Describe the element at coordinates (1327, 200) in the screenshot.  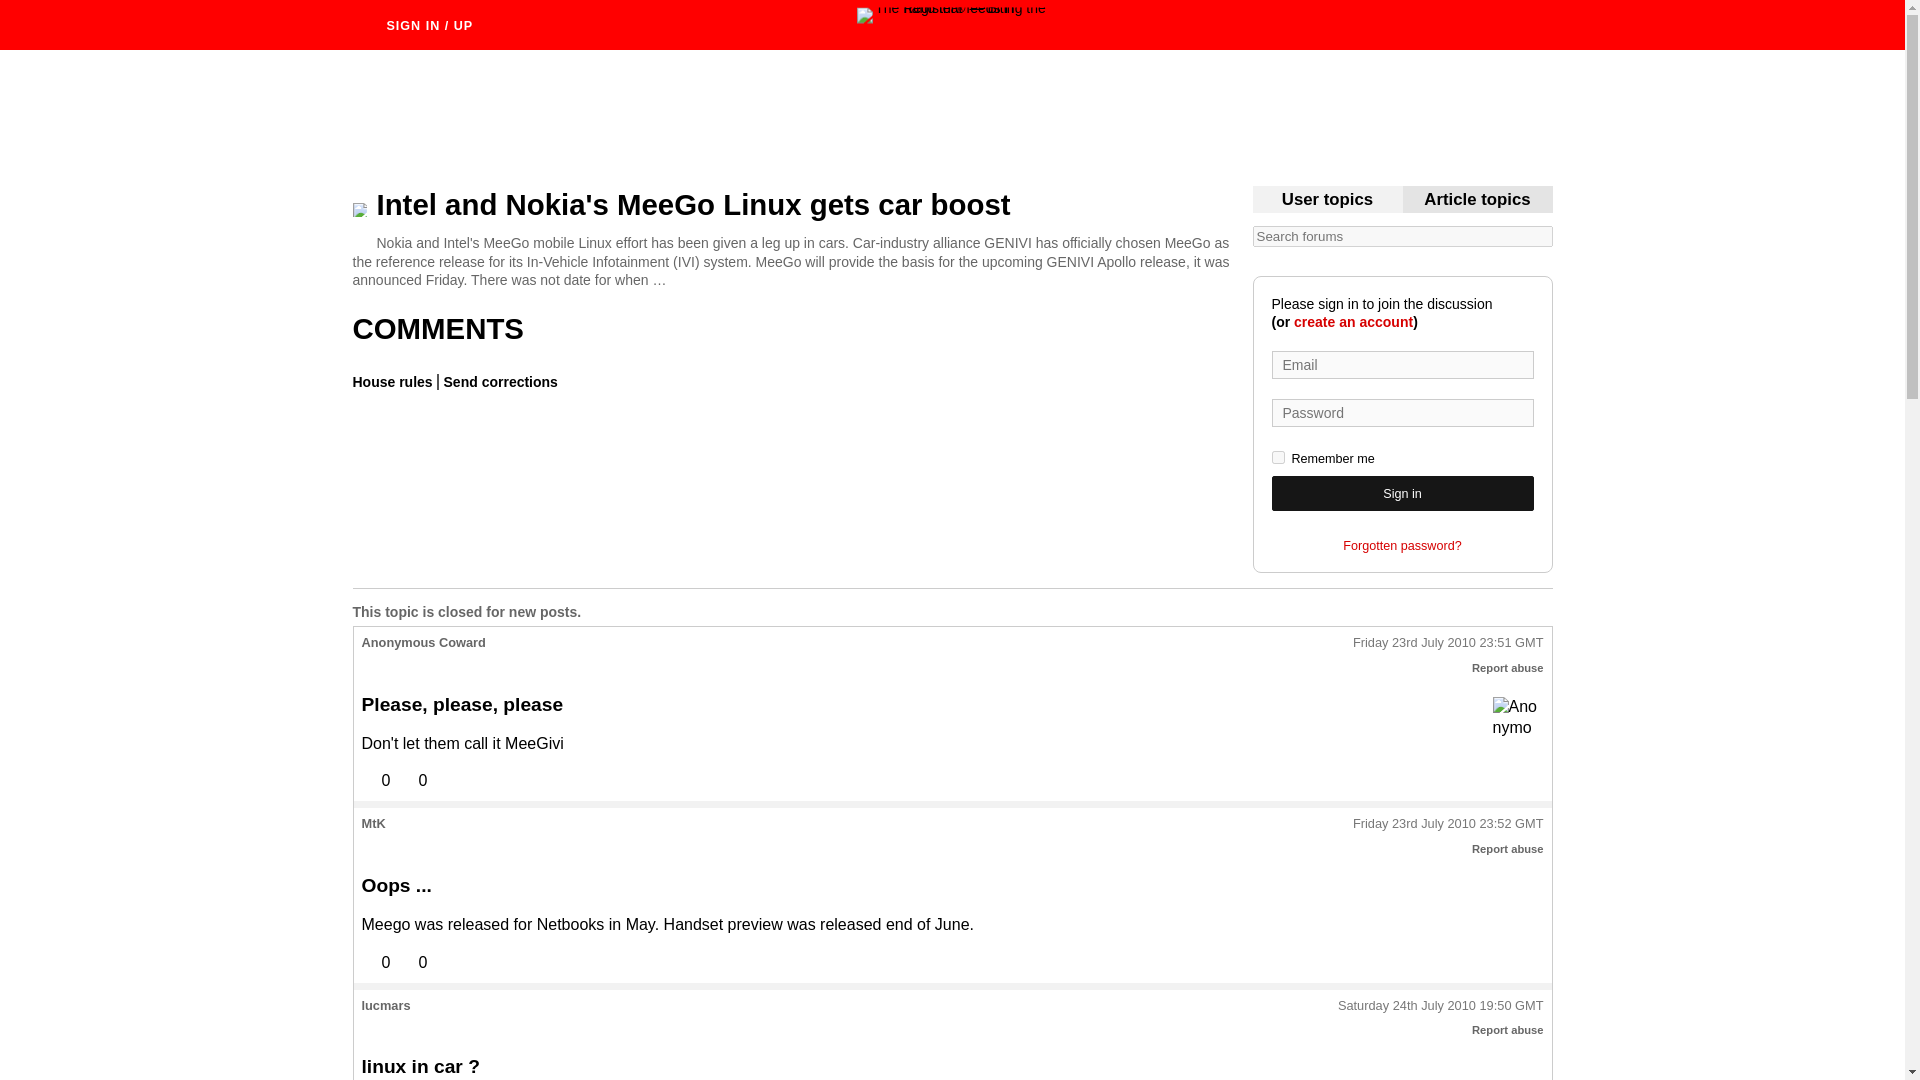
I see `Commentards, Commentards, Commentards` at that location.